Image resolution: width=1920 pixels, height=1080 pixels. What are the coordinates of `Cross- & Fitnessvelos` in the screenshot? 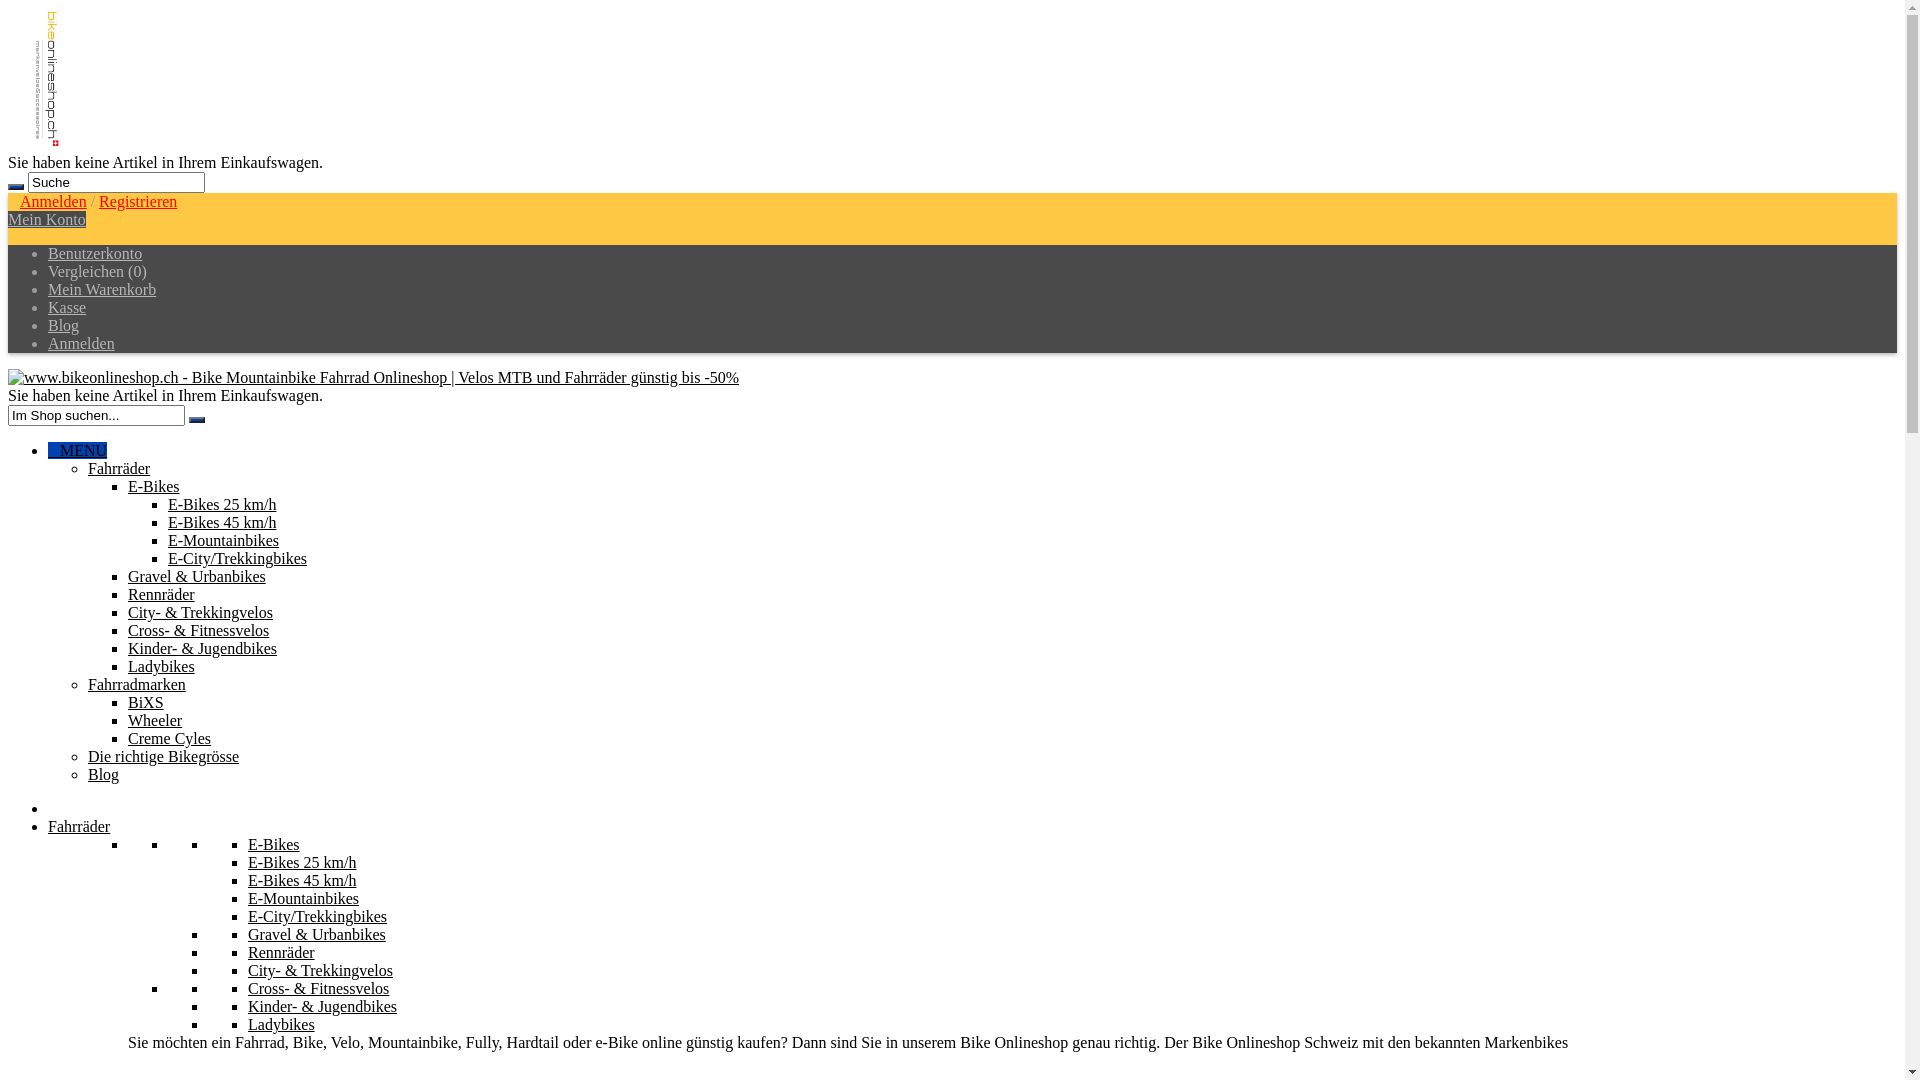 It's located at (318, 988).